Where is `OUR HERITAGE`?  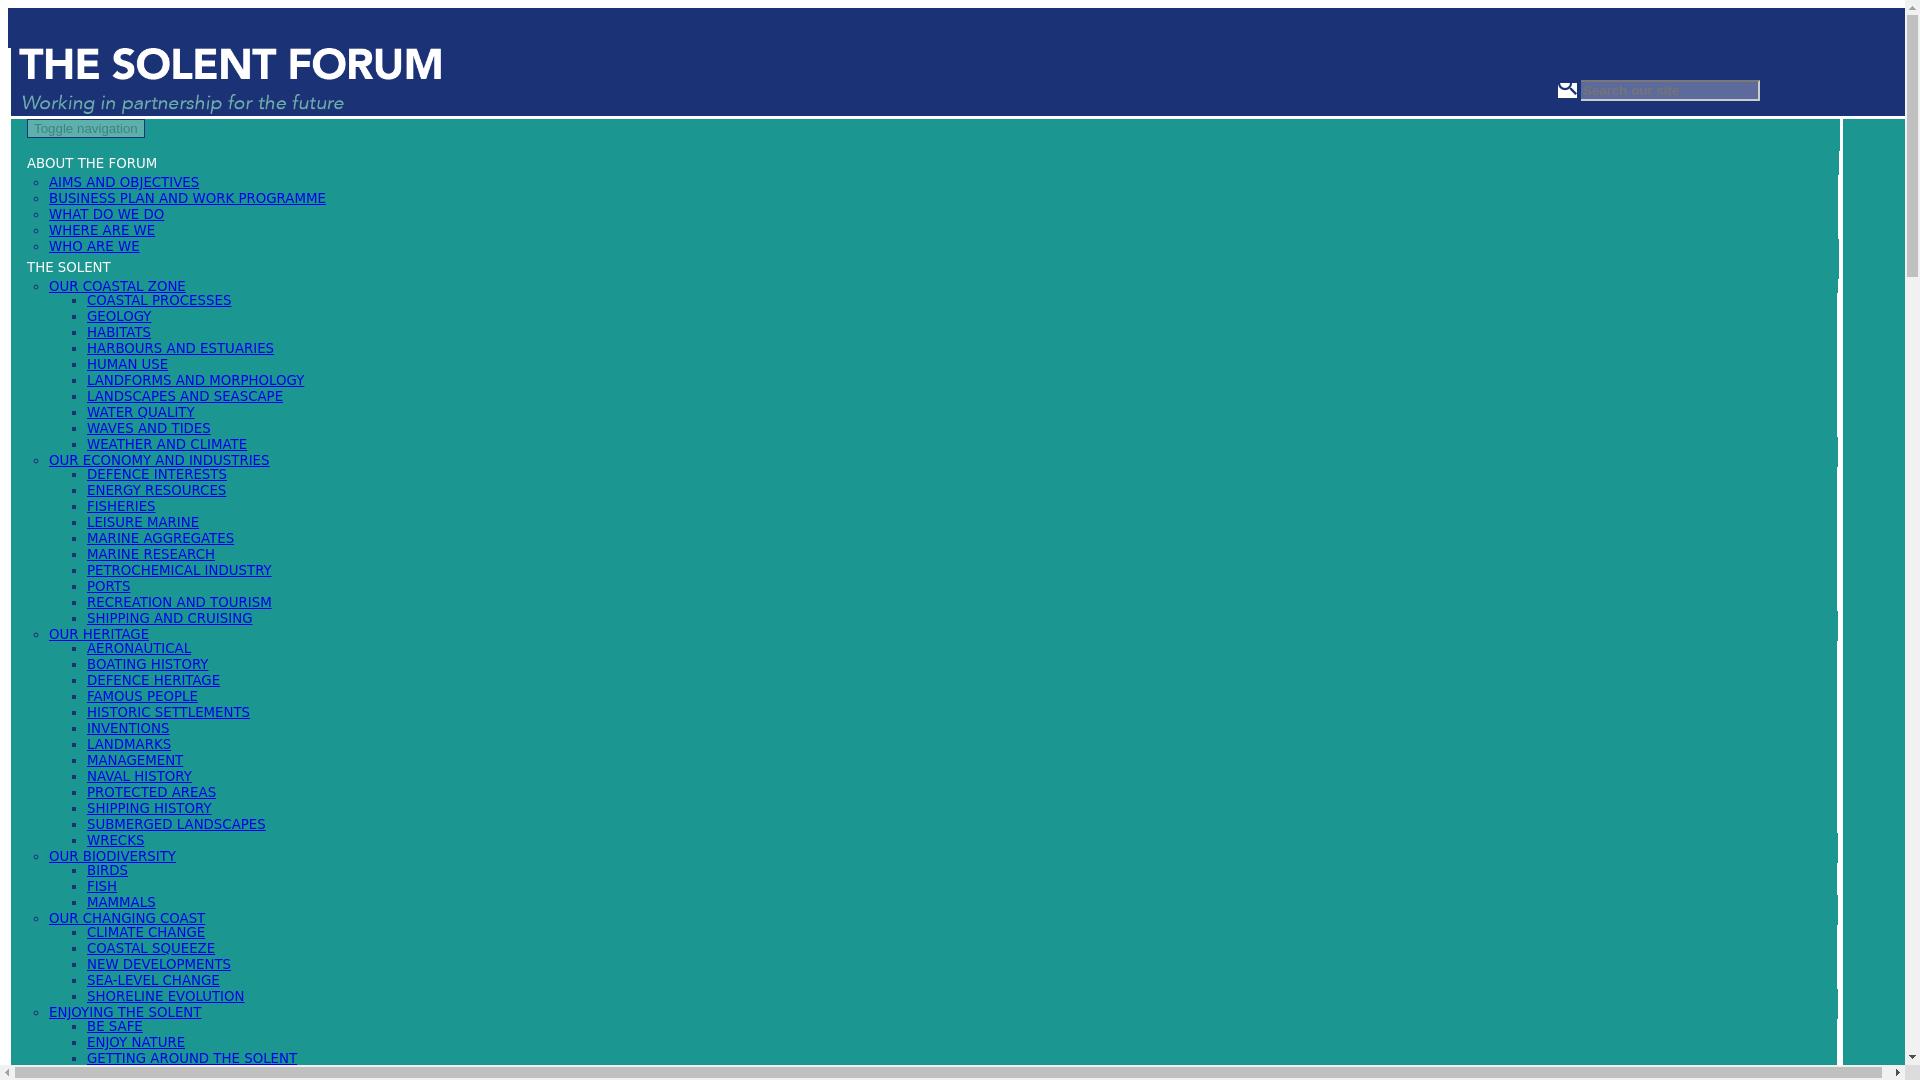
OUR HERITAGE is located at coordinates (99, 634).